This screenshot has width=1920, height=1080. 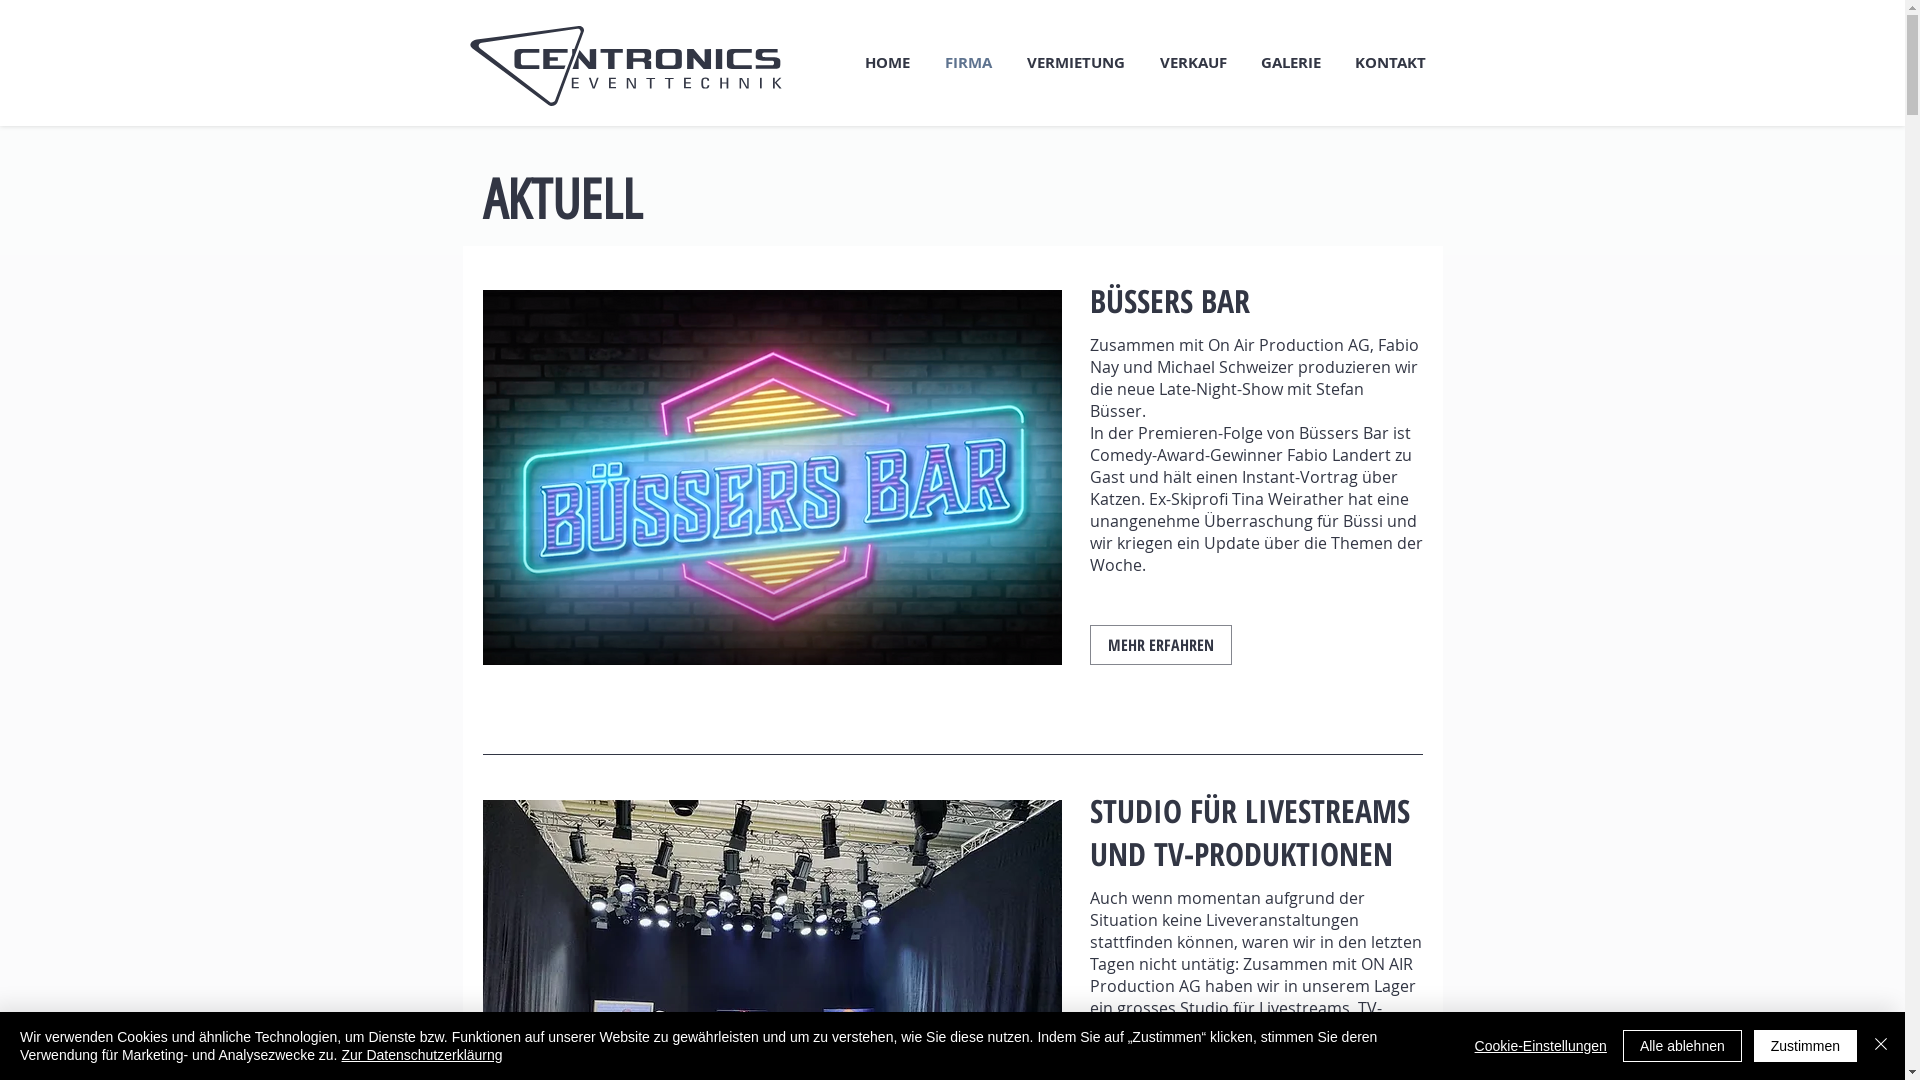 I want to click on VERMIETUNG, so click(x=1076, y=63).